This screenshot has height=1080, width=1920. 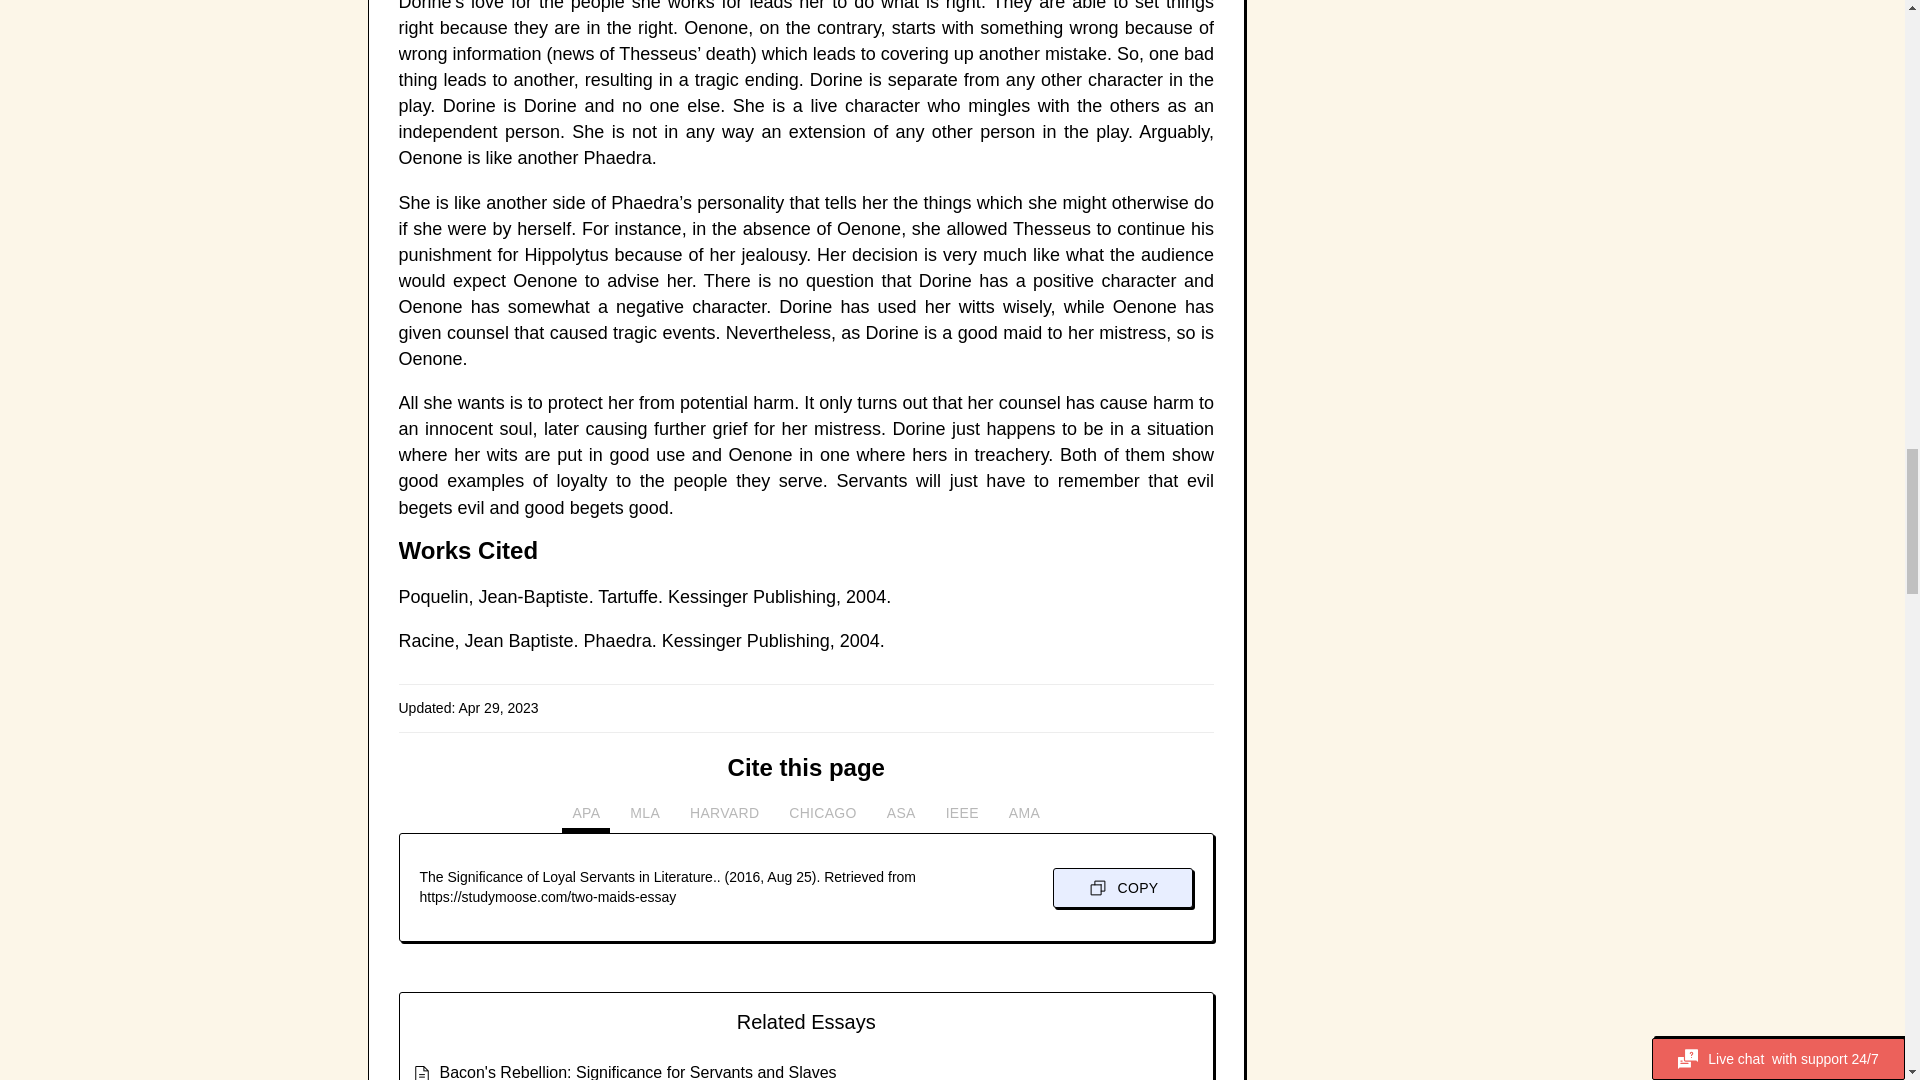 I want to click on MLA, so click(x=645, y=818).